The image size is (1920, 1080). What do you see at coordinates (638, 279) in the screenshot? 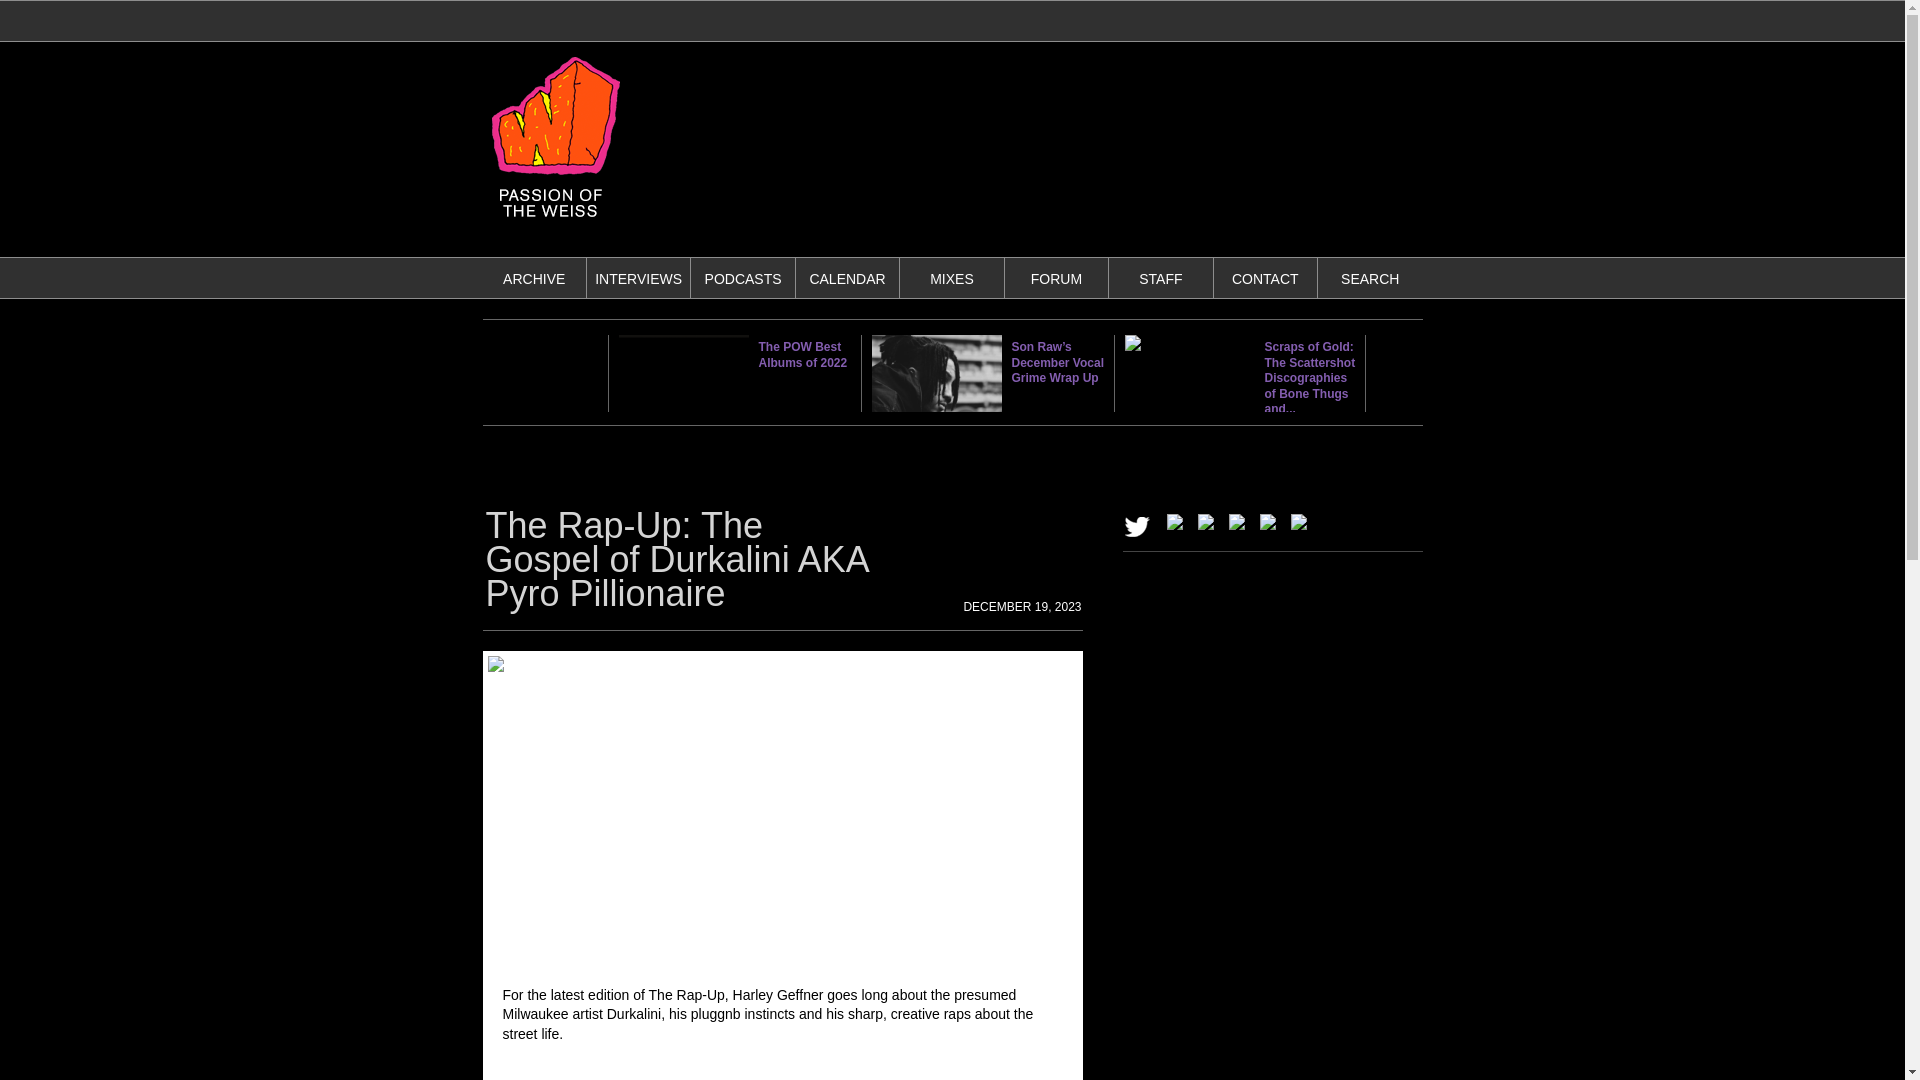
I see `INTERVIEWS` at bounding box center [638, 279].